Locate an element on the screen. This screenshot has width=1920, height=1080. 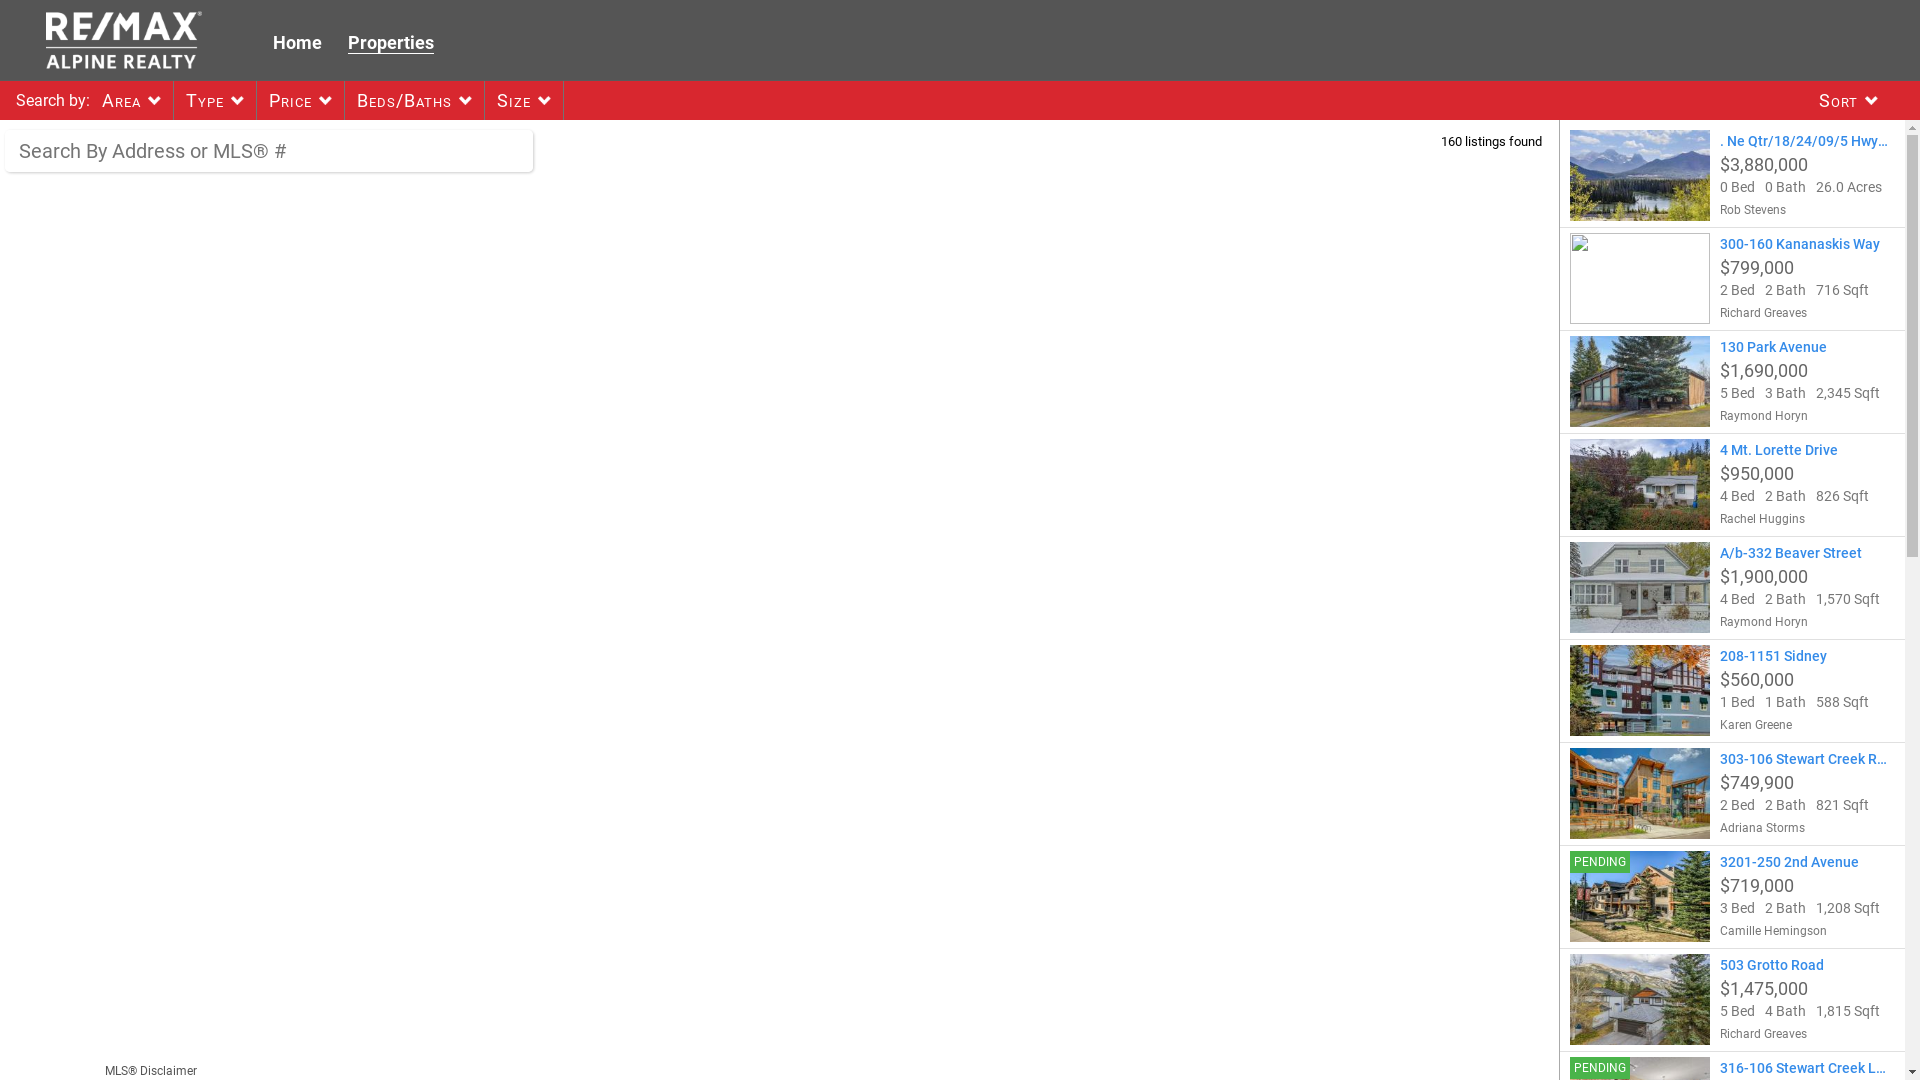
Type is located at coordinates (209, 100).